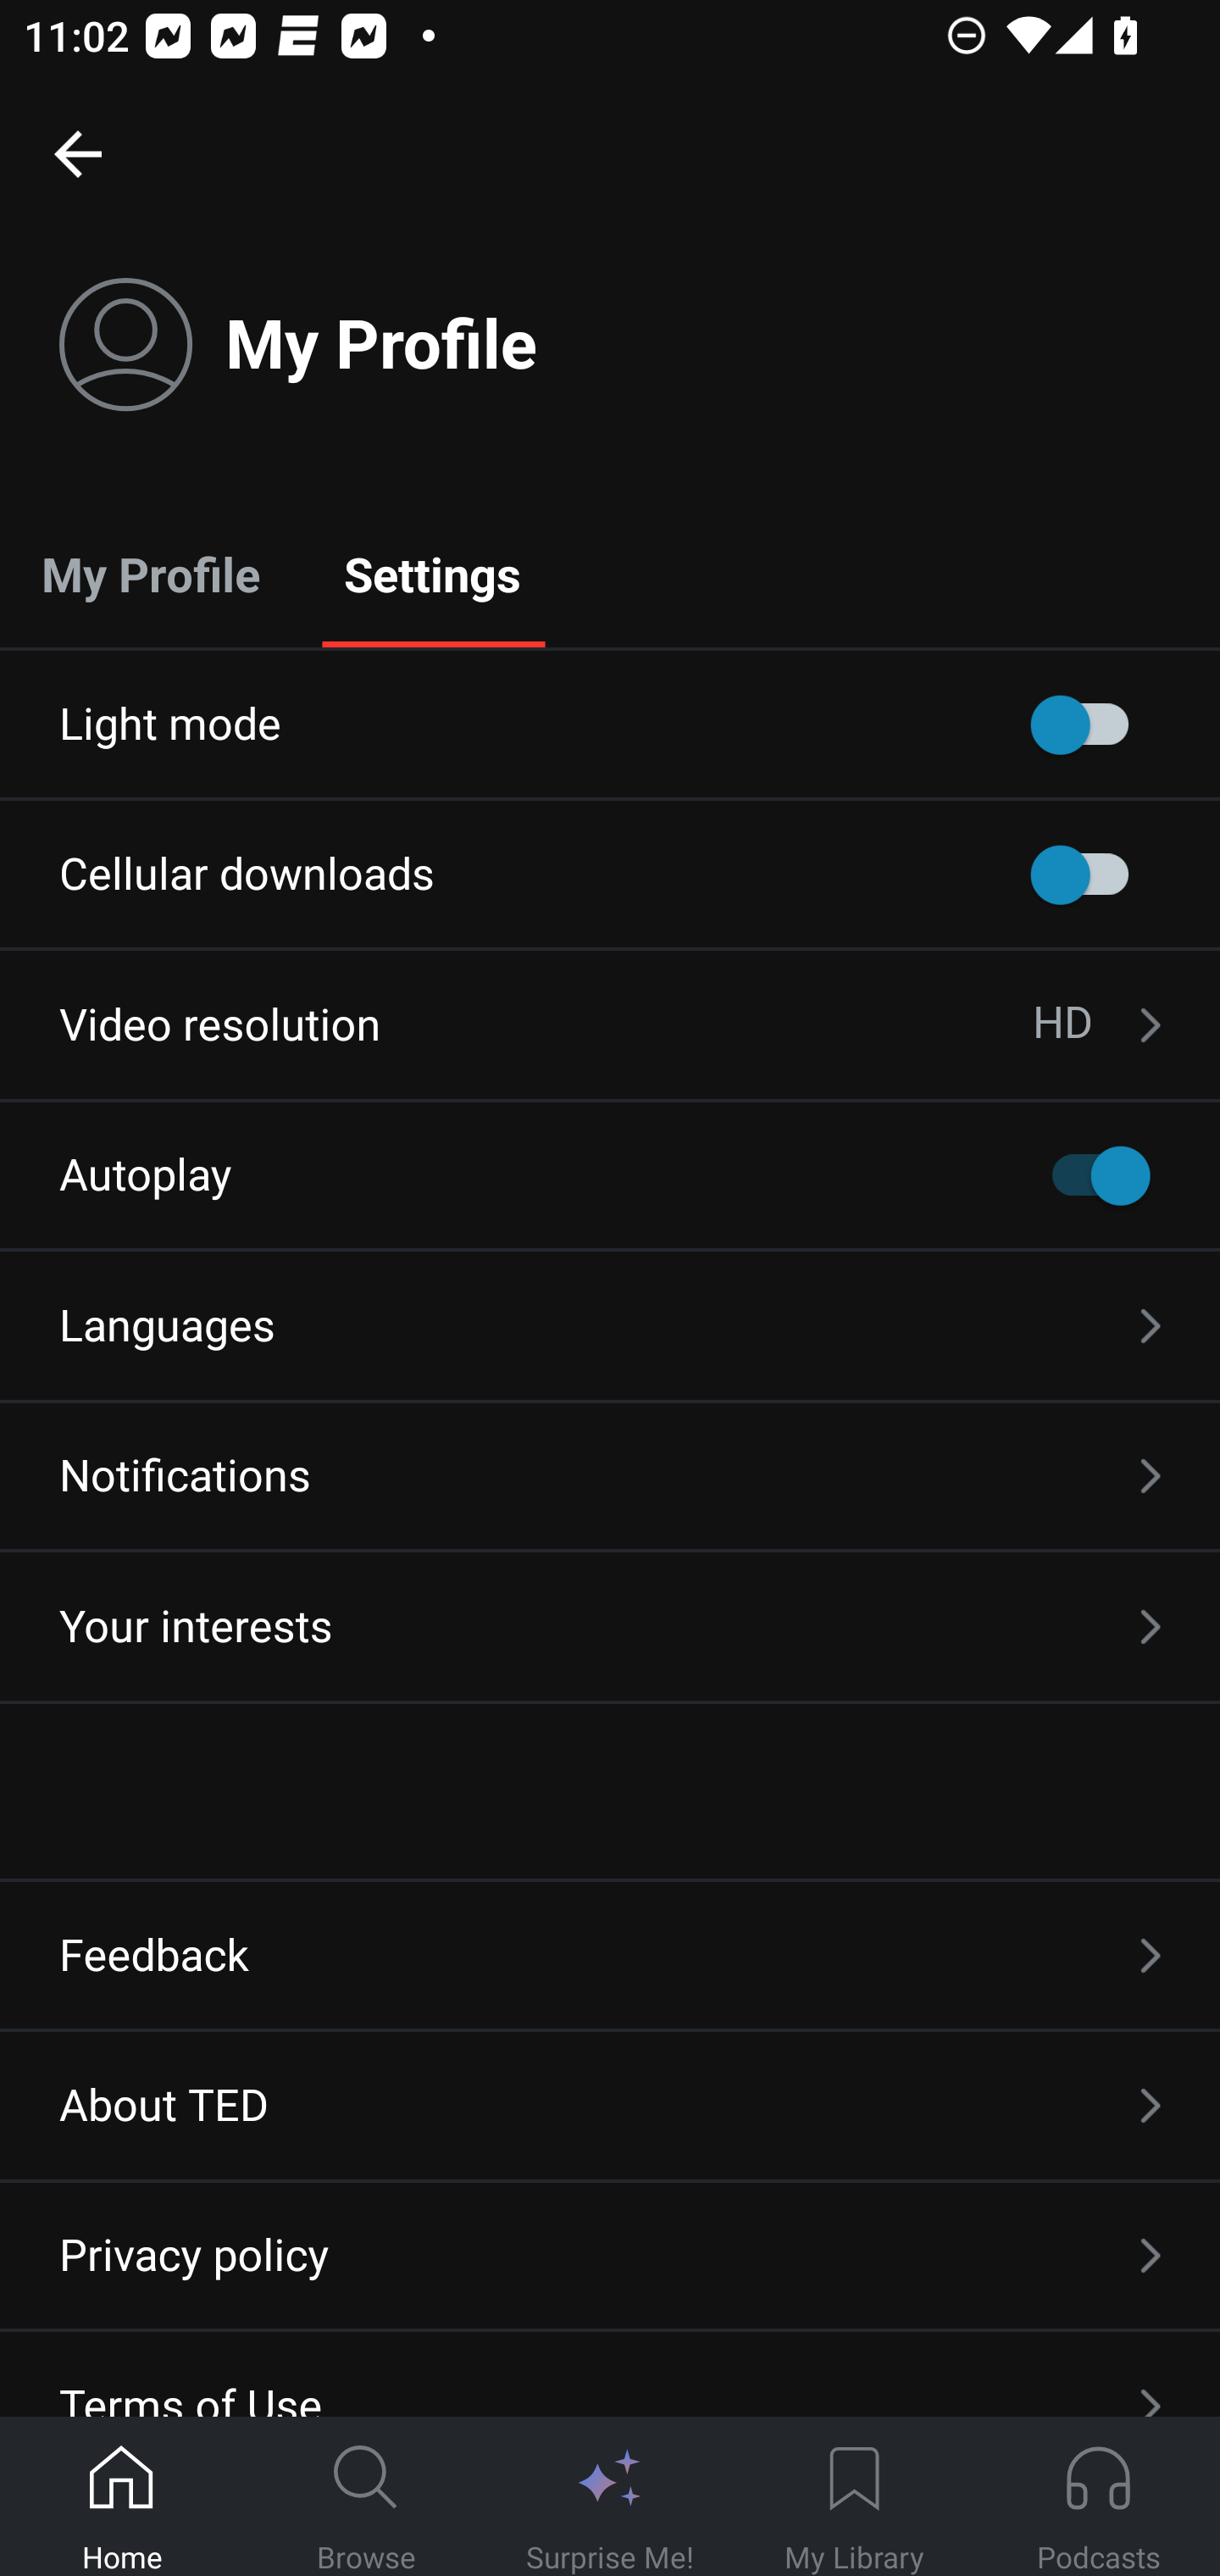 This screenshot has height=2576, width=1220. Describe the element at coordinates (854, 2497) in the screenshot. I see `My Library` at that location.